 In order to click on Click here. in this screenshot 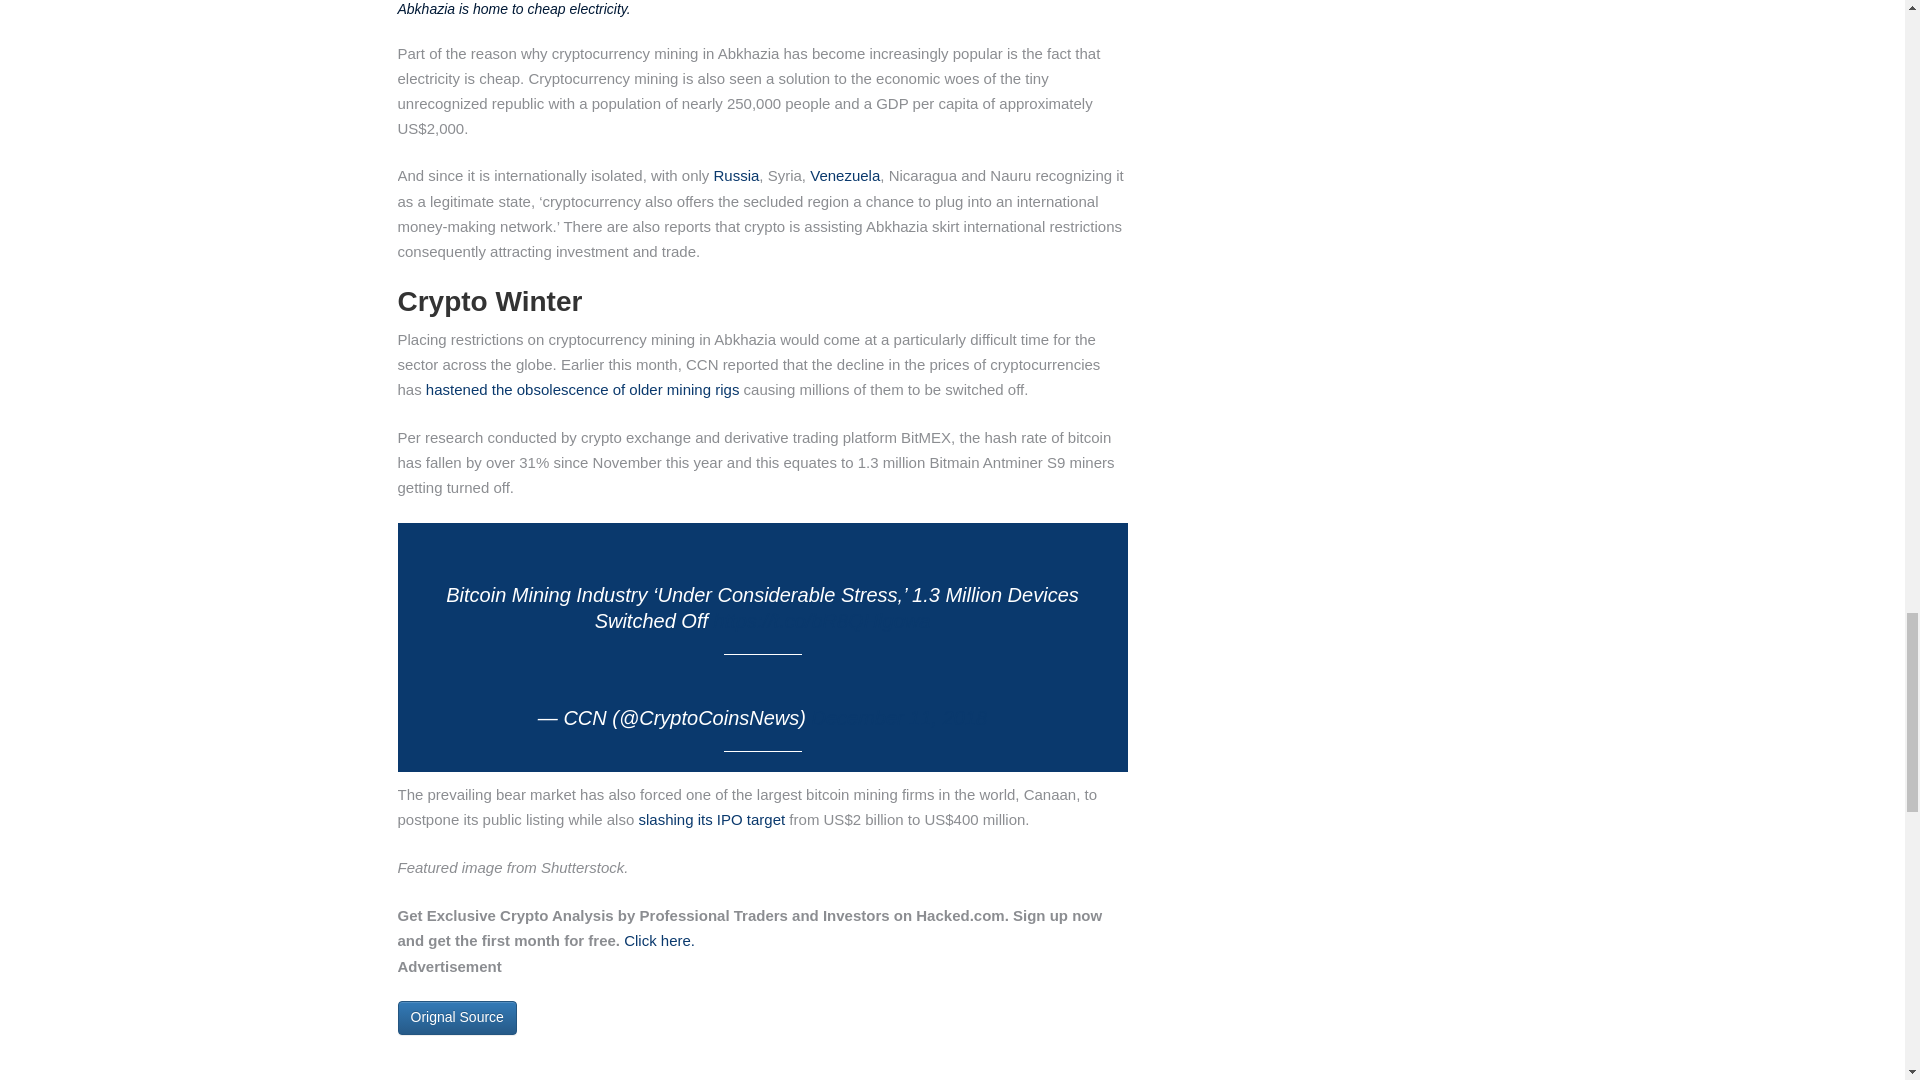, I will do `click(660, 940)`.